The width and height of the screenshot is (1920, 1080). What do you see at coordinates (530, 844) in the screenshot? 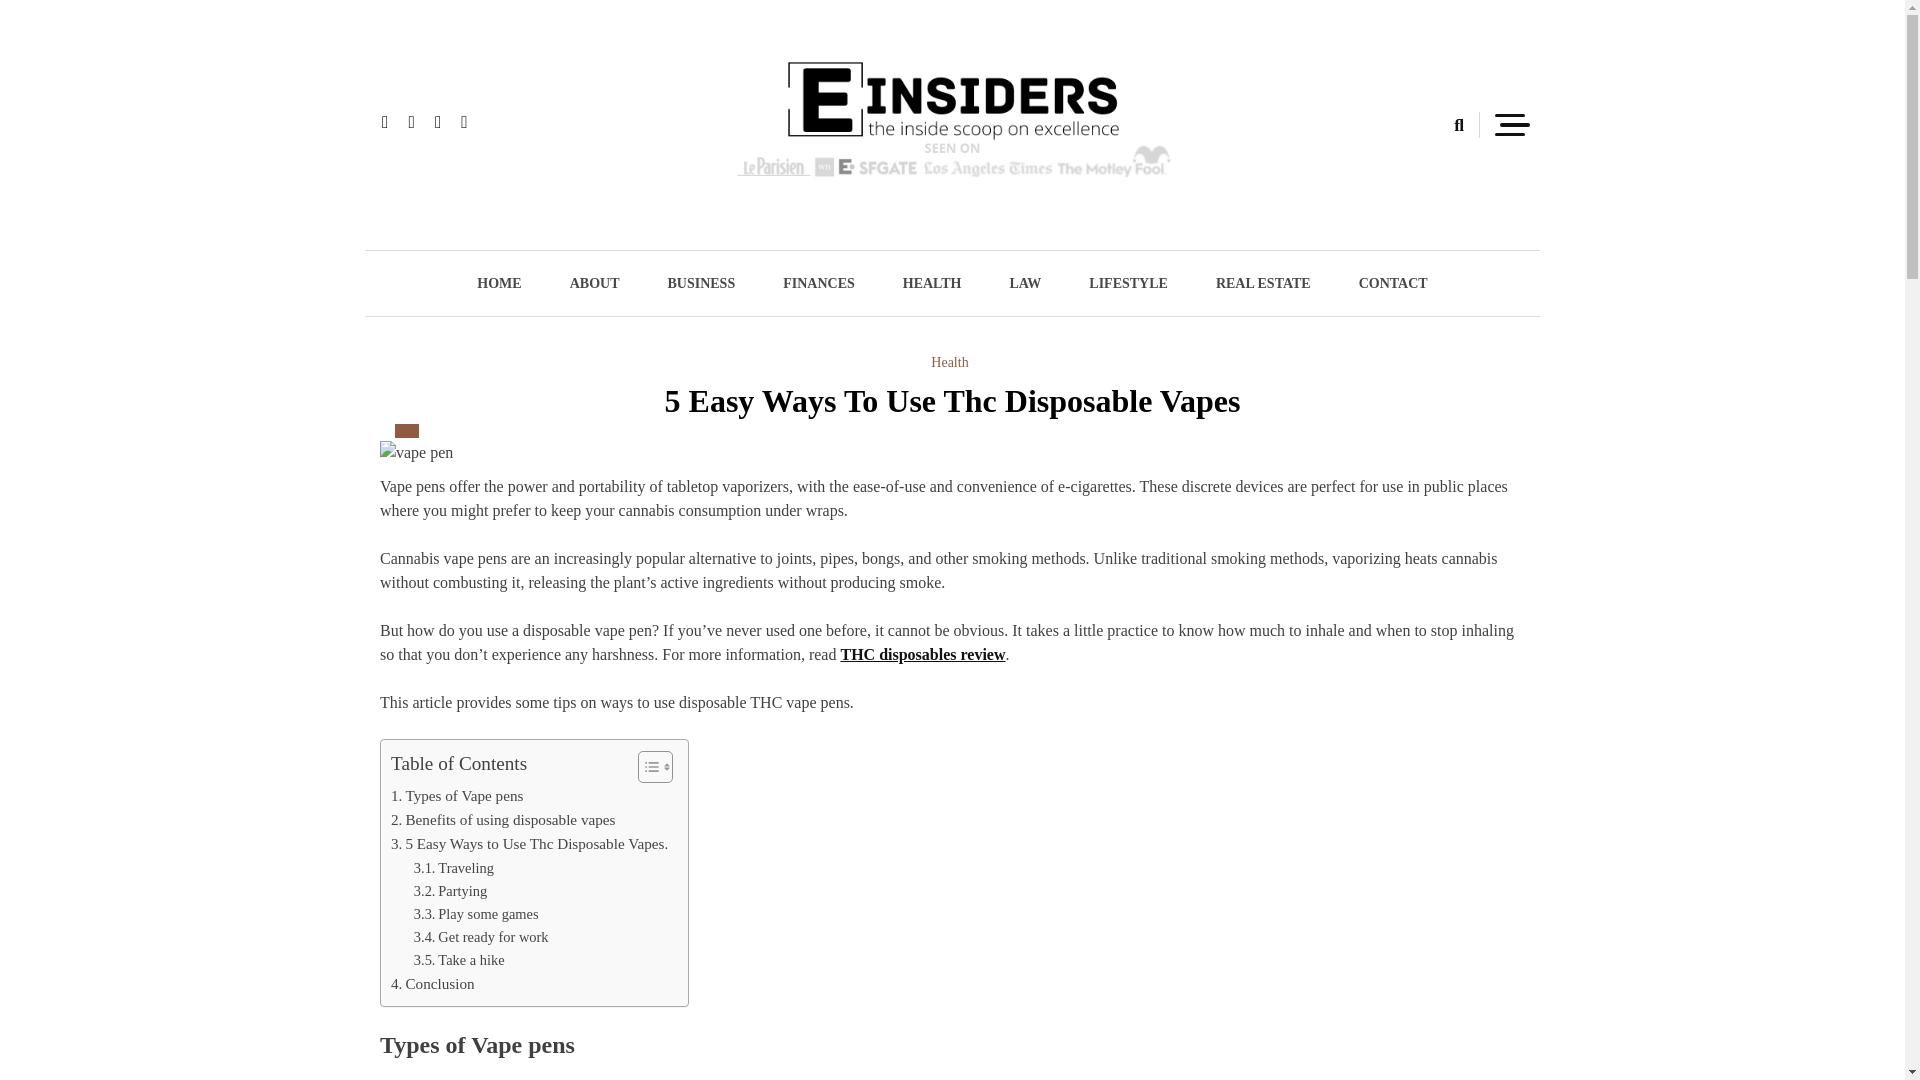
I see `5 Easy Ways to Use Thc Disposable Vapes.` at bounding box center [530, 844].